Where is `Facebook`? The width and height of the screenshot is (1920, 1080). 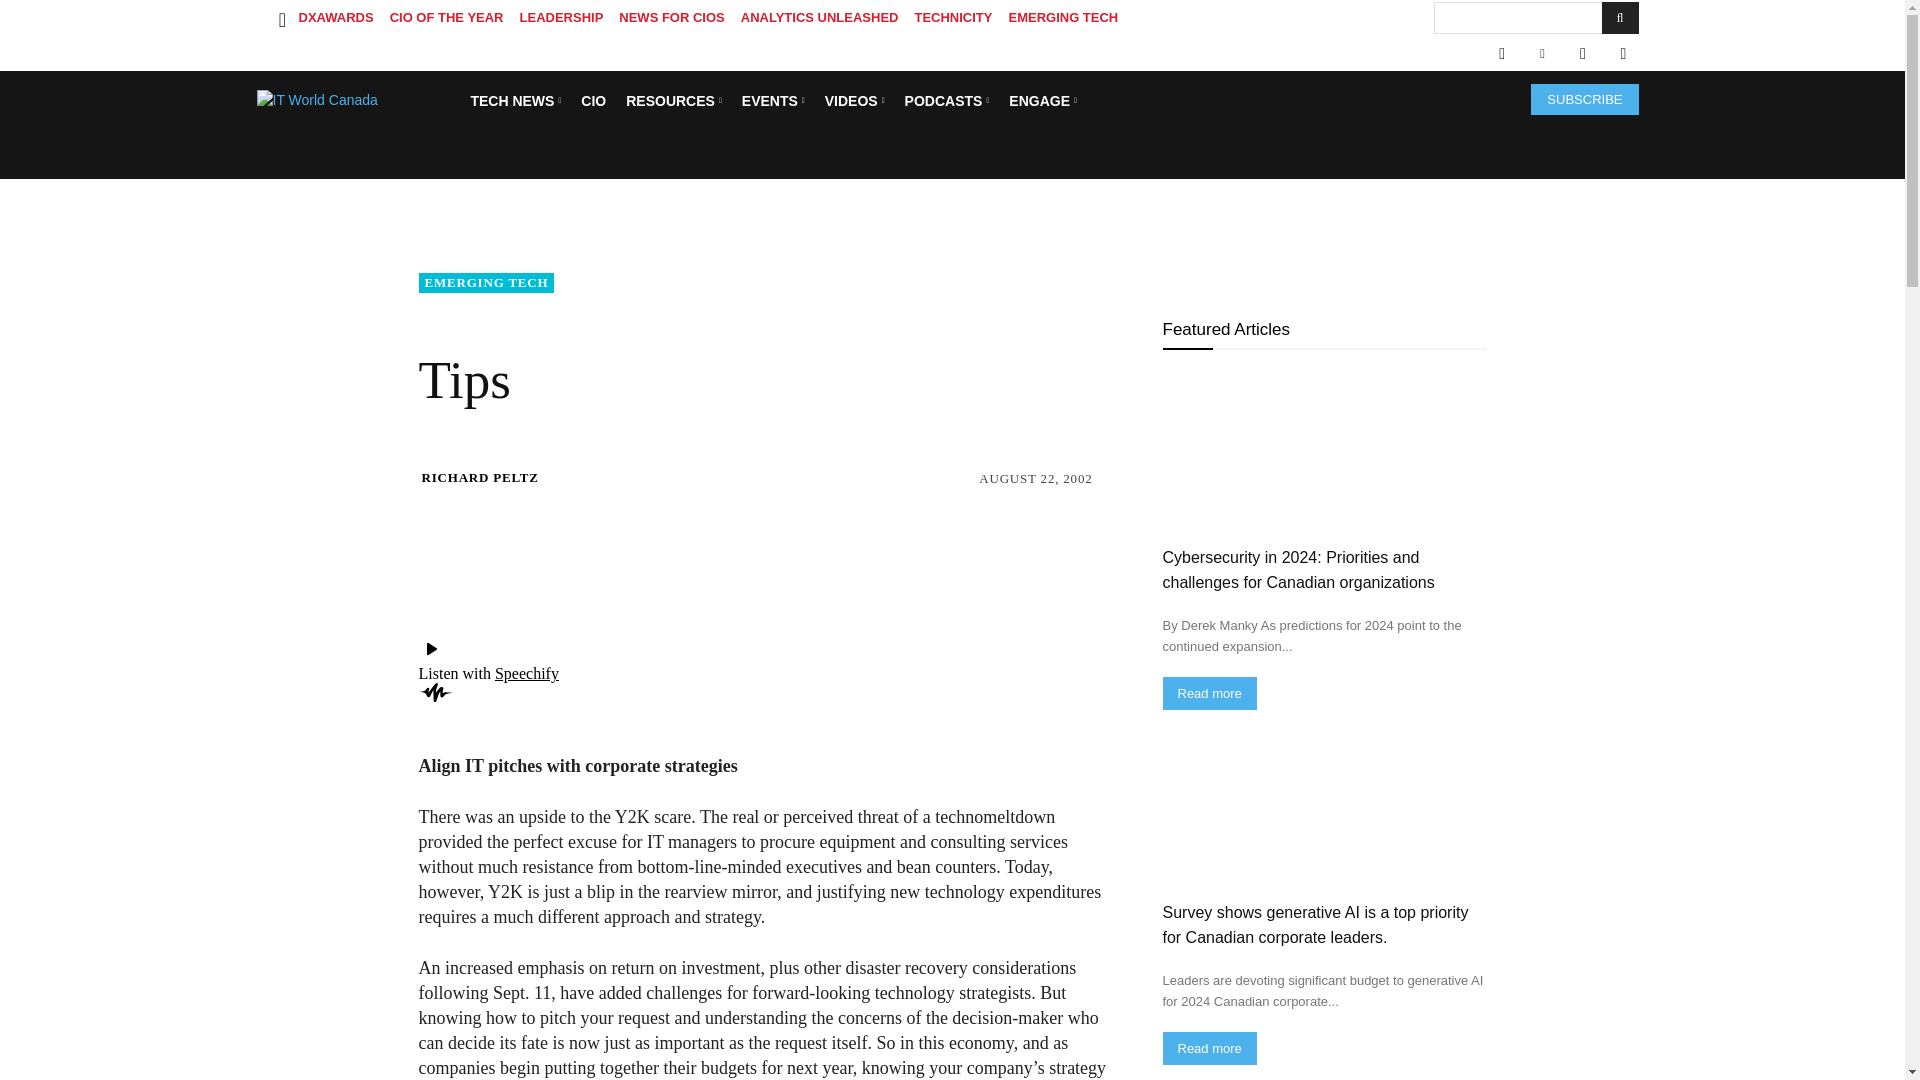
Facebook is located at coordinates (1501, 54).